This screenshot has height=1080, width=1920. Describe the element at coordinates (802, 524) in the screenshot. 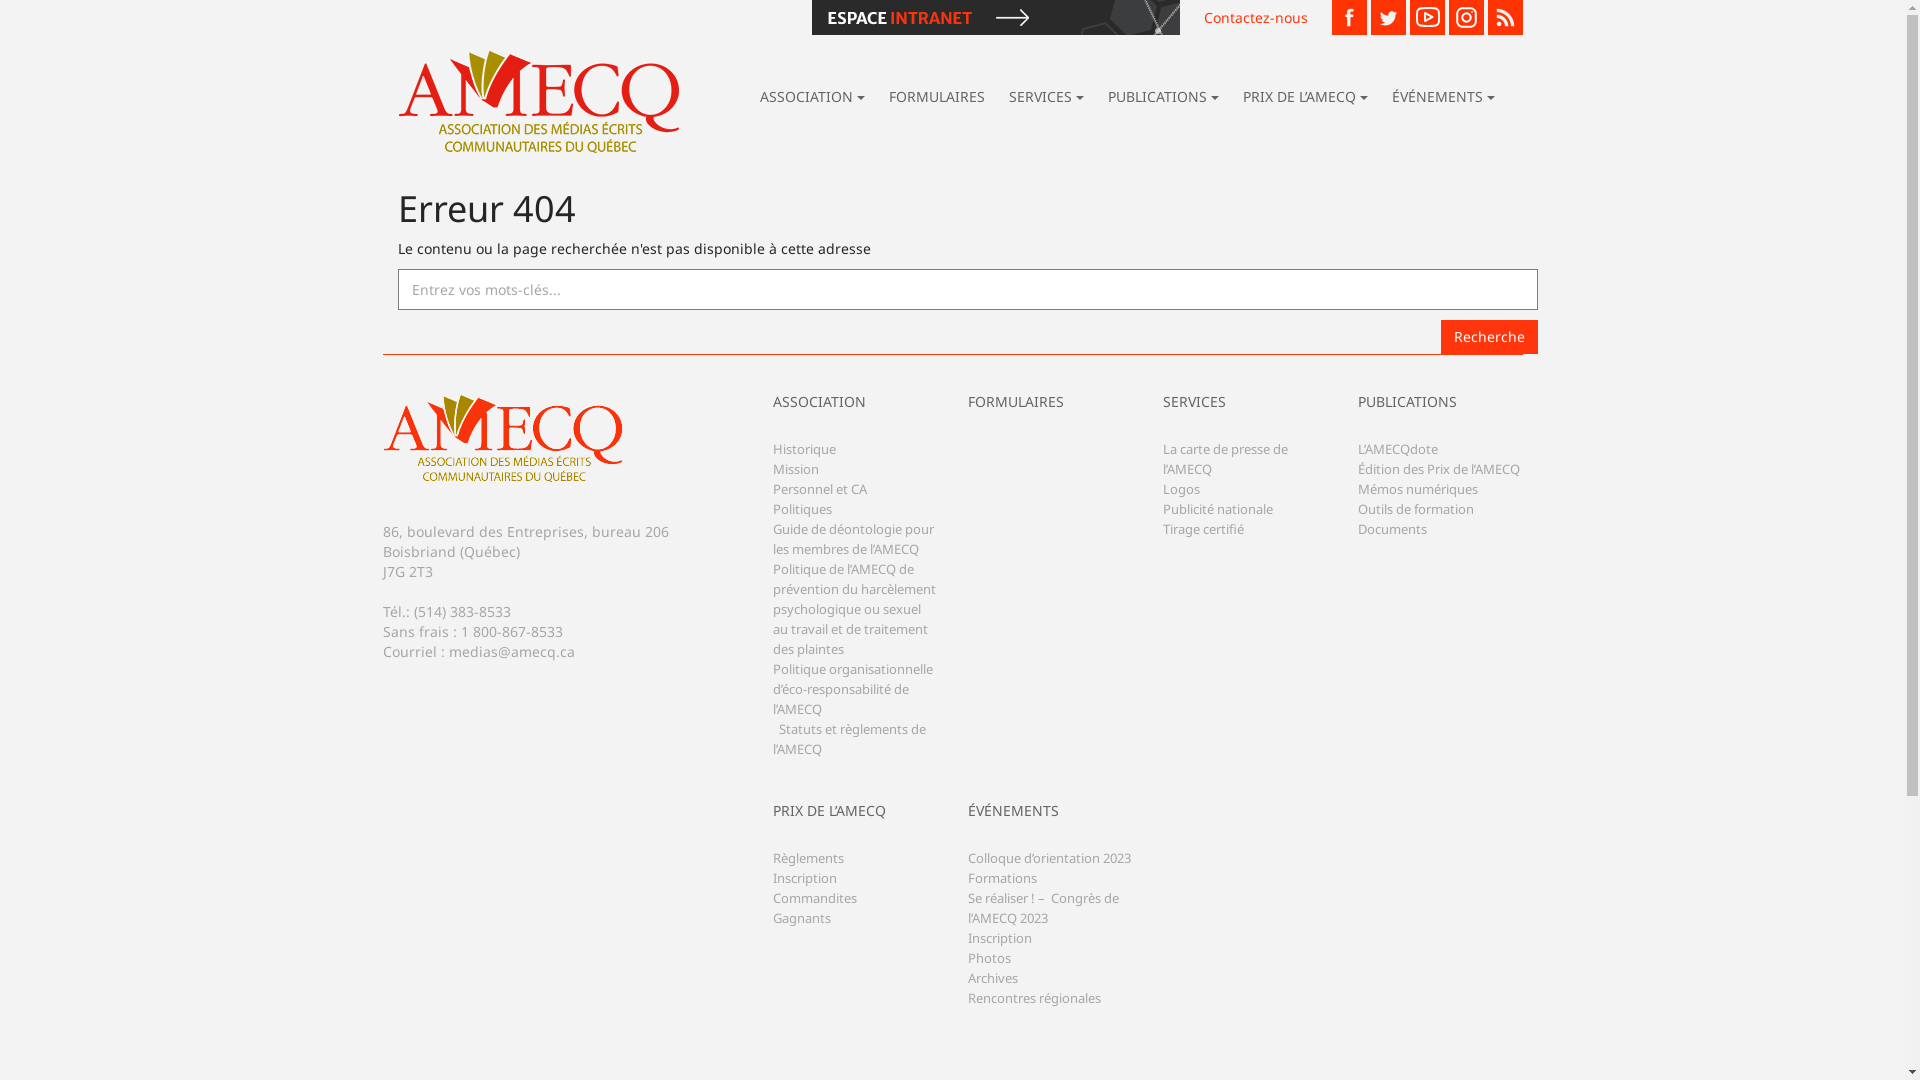

I see `Politiques` at that location.